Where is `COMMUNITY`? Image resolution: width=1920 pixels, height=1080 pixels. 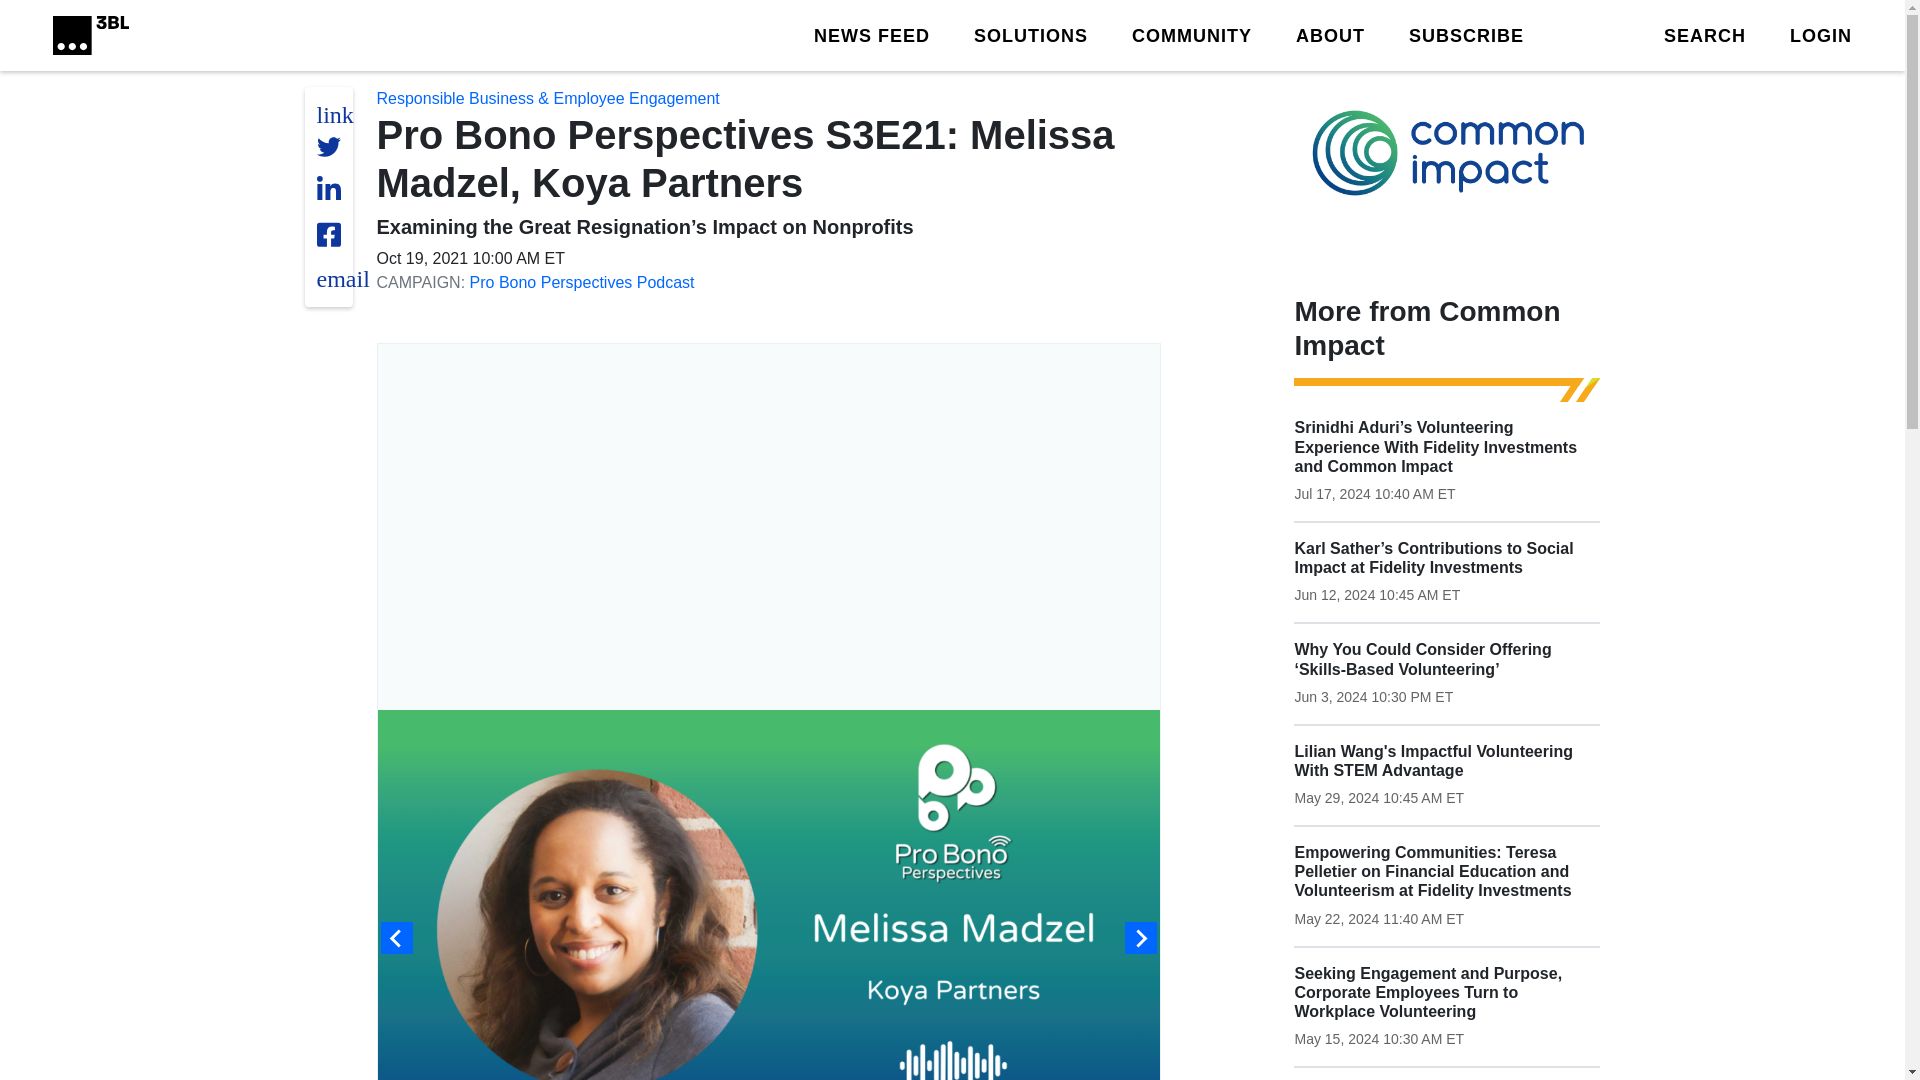
COMMUNITY is located at coordinates (1192, 34).